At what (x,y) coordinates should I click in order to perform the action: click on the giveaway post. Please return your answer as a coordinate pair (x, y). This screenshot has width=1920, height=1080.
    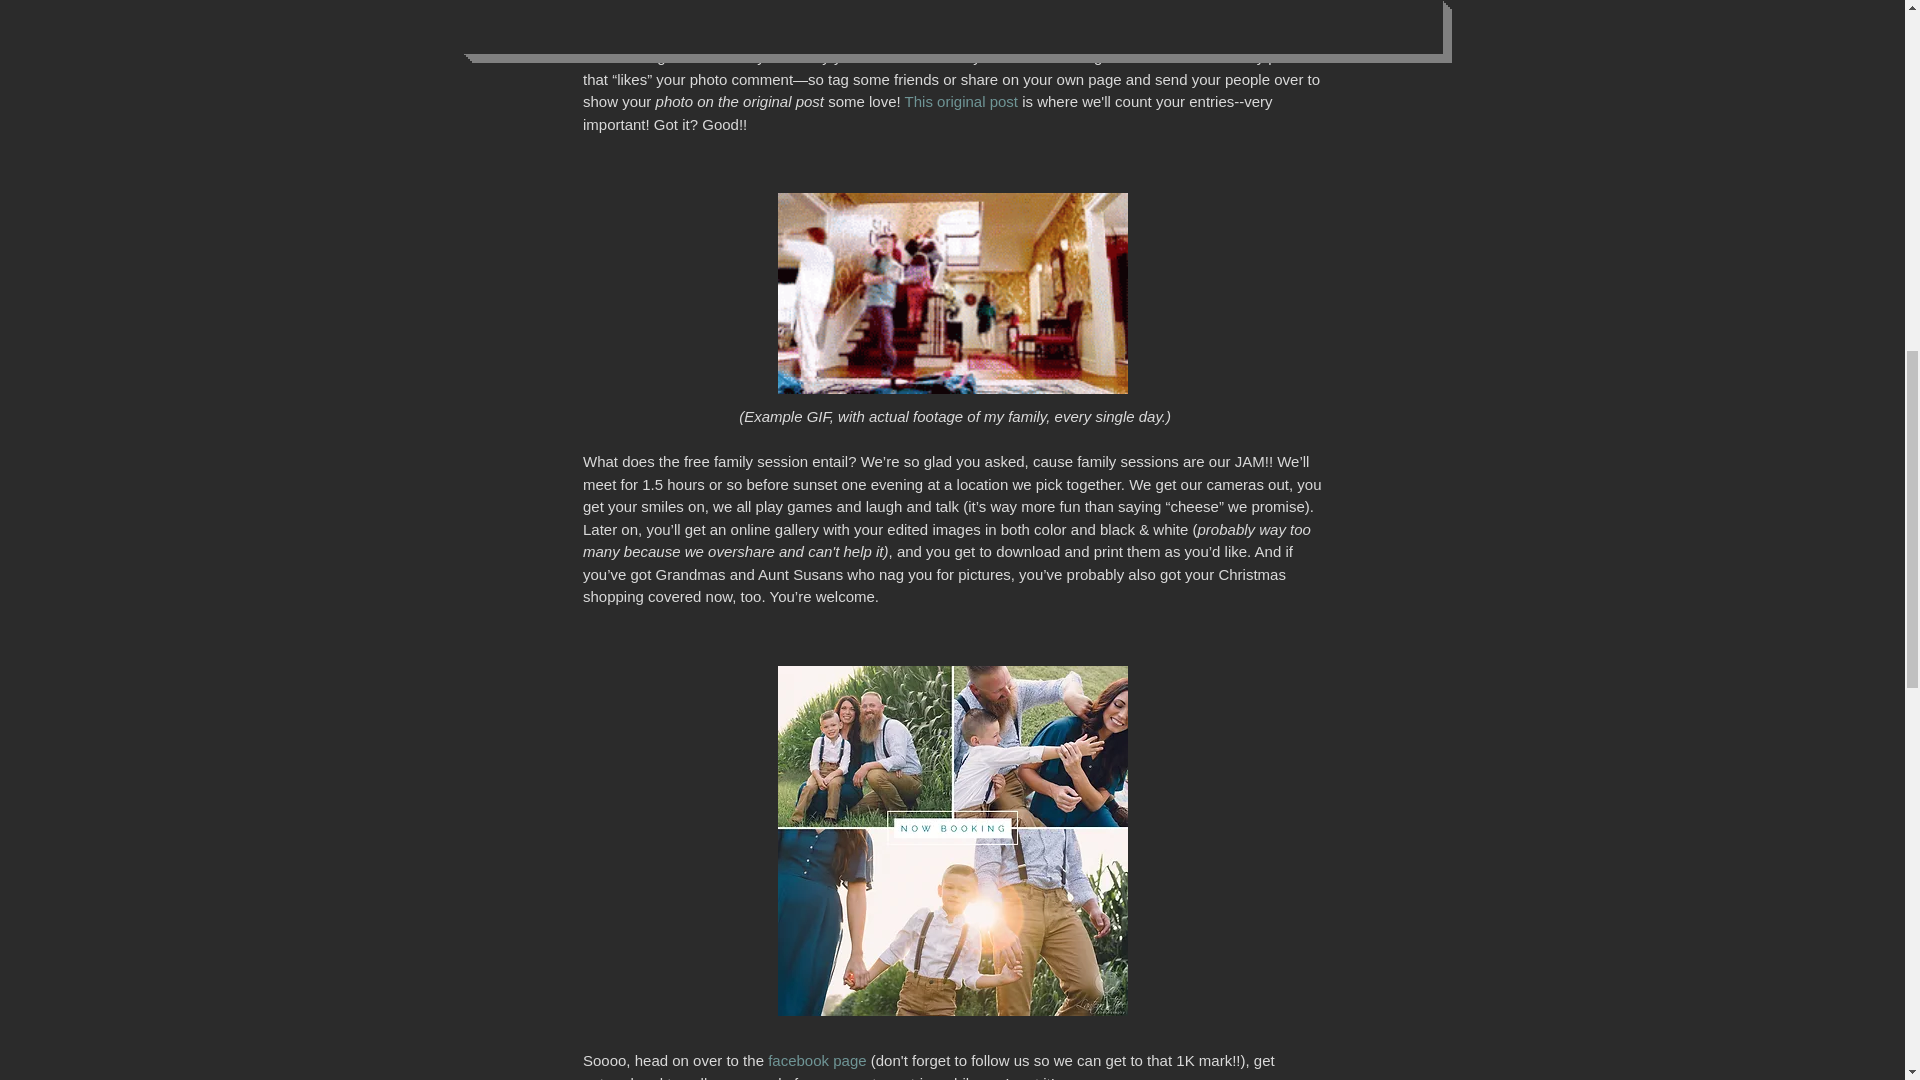
    Looking at the image, I should click on (1074, 34).